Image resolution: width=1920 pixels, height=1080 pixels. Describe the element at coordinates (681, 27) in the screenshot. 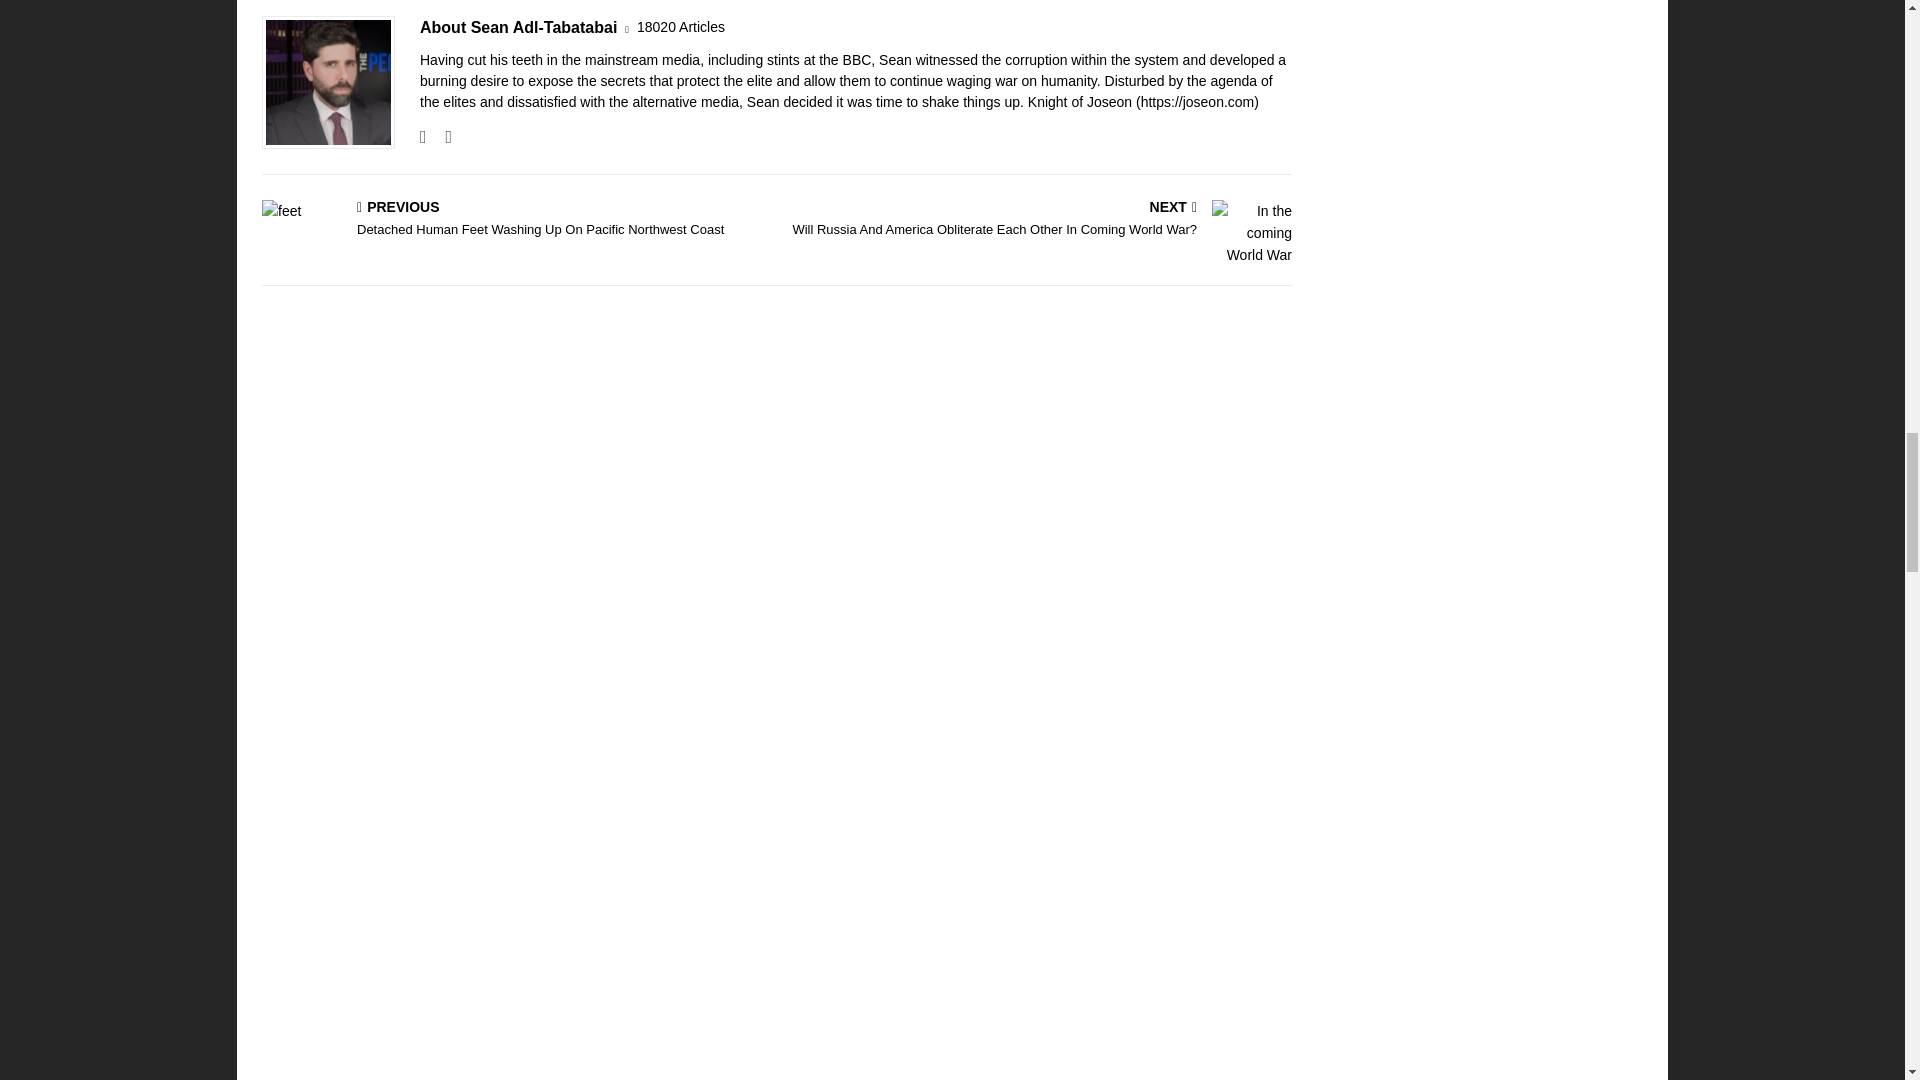

I see `More articles written by Sean Adl-Tabatabai'` at that location.